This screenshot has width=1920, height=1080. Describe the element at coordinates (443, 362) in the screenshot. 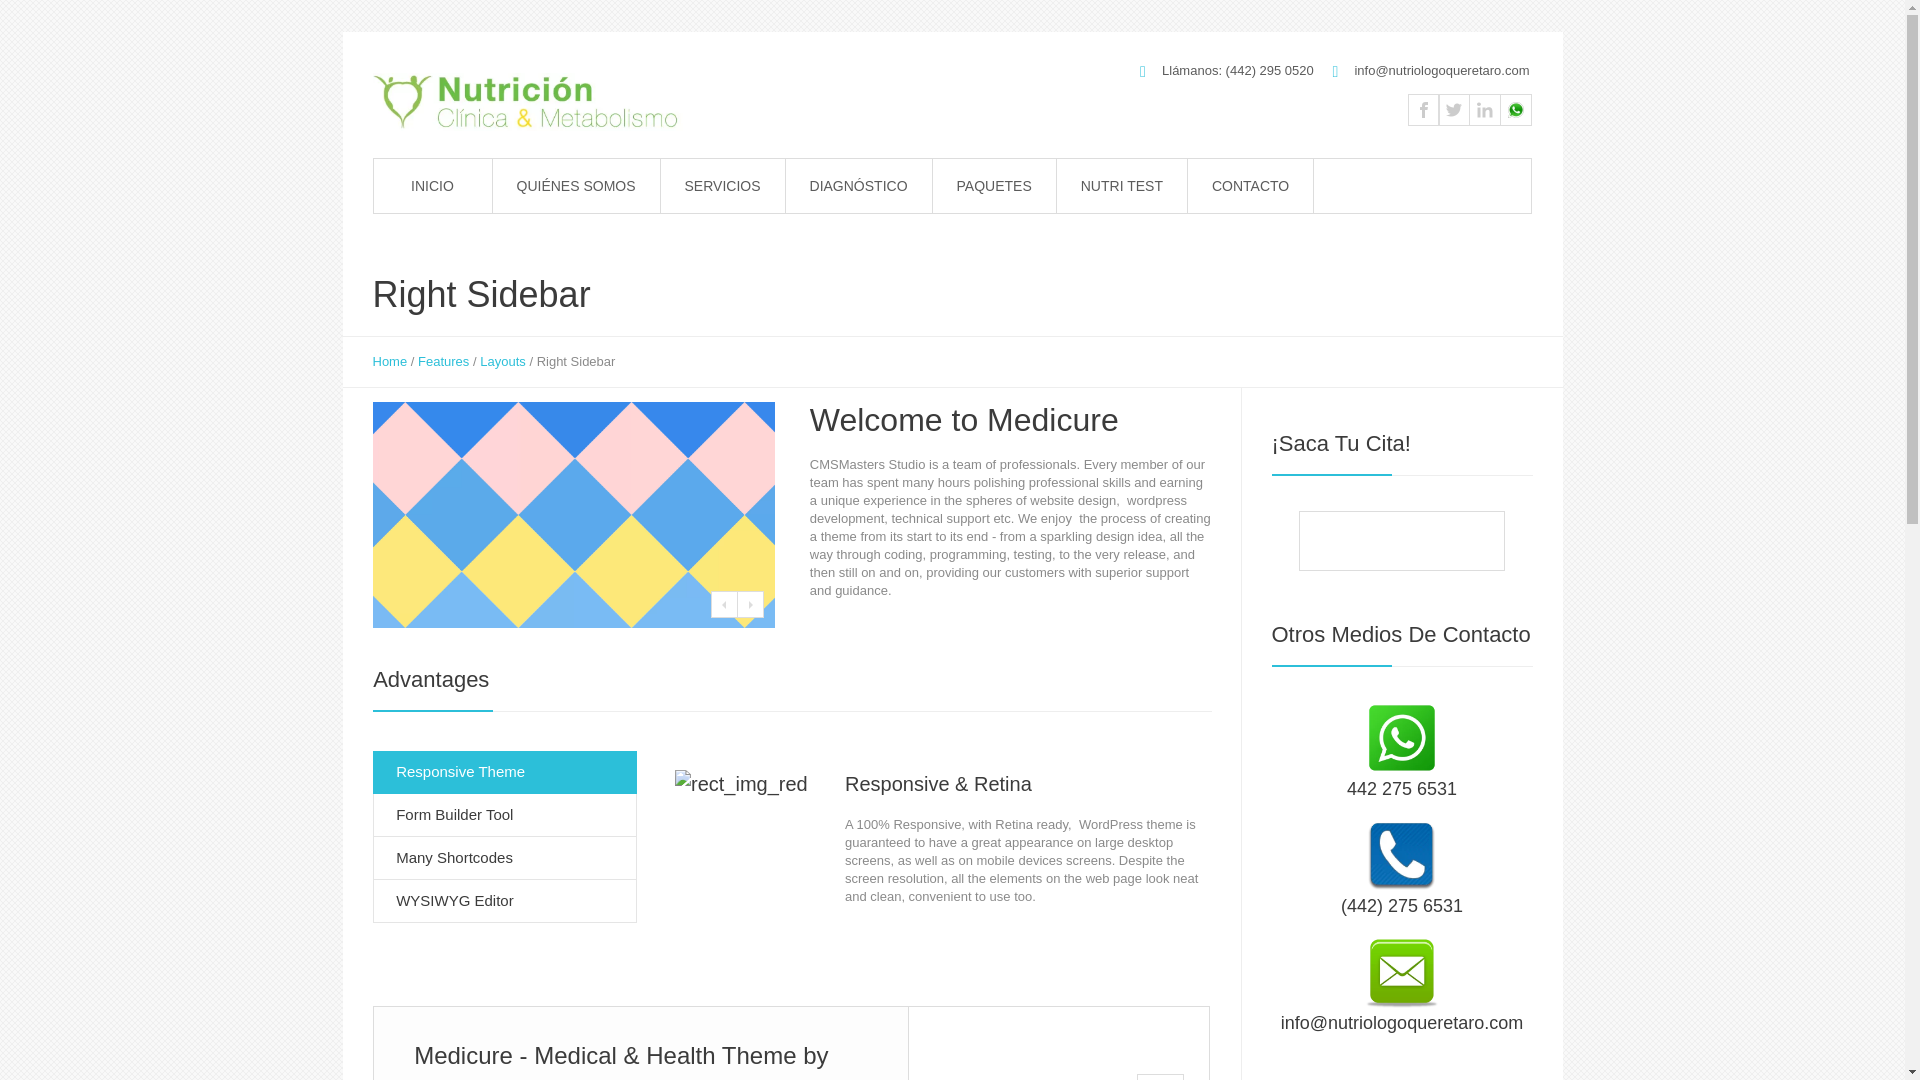

I see `Features` at that location.